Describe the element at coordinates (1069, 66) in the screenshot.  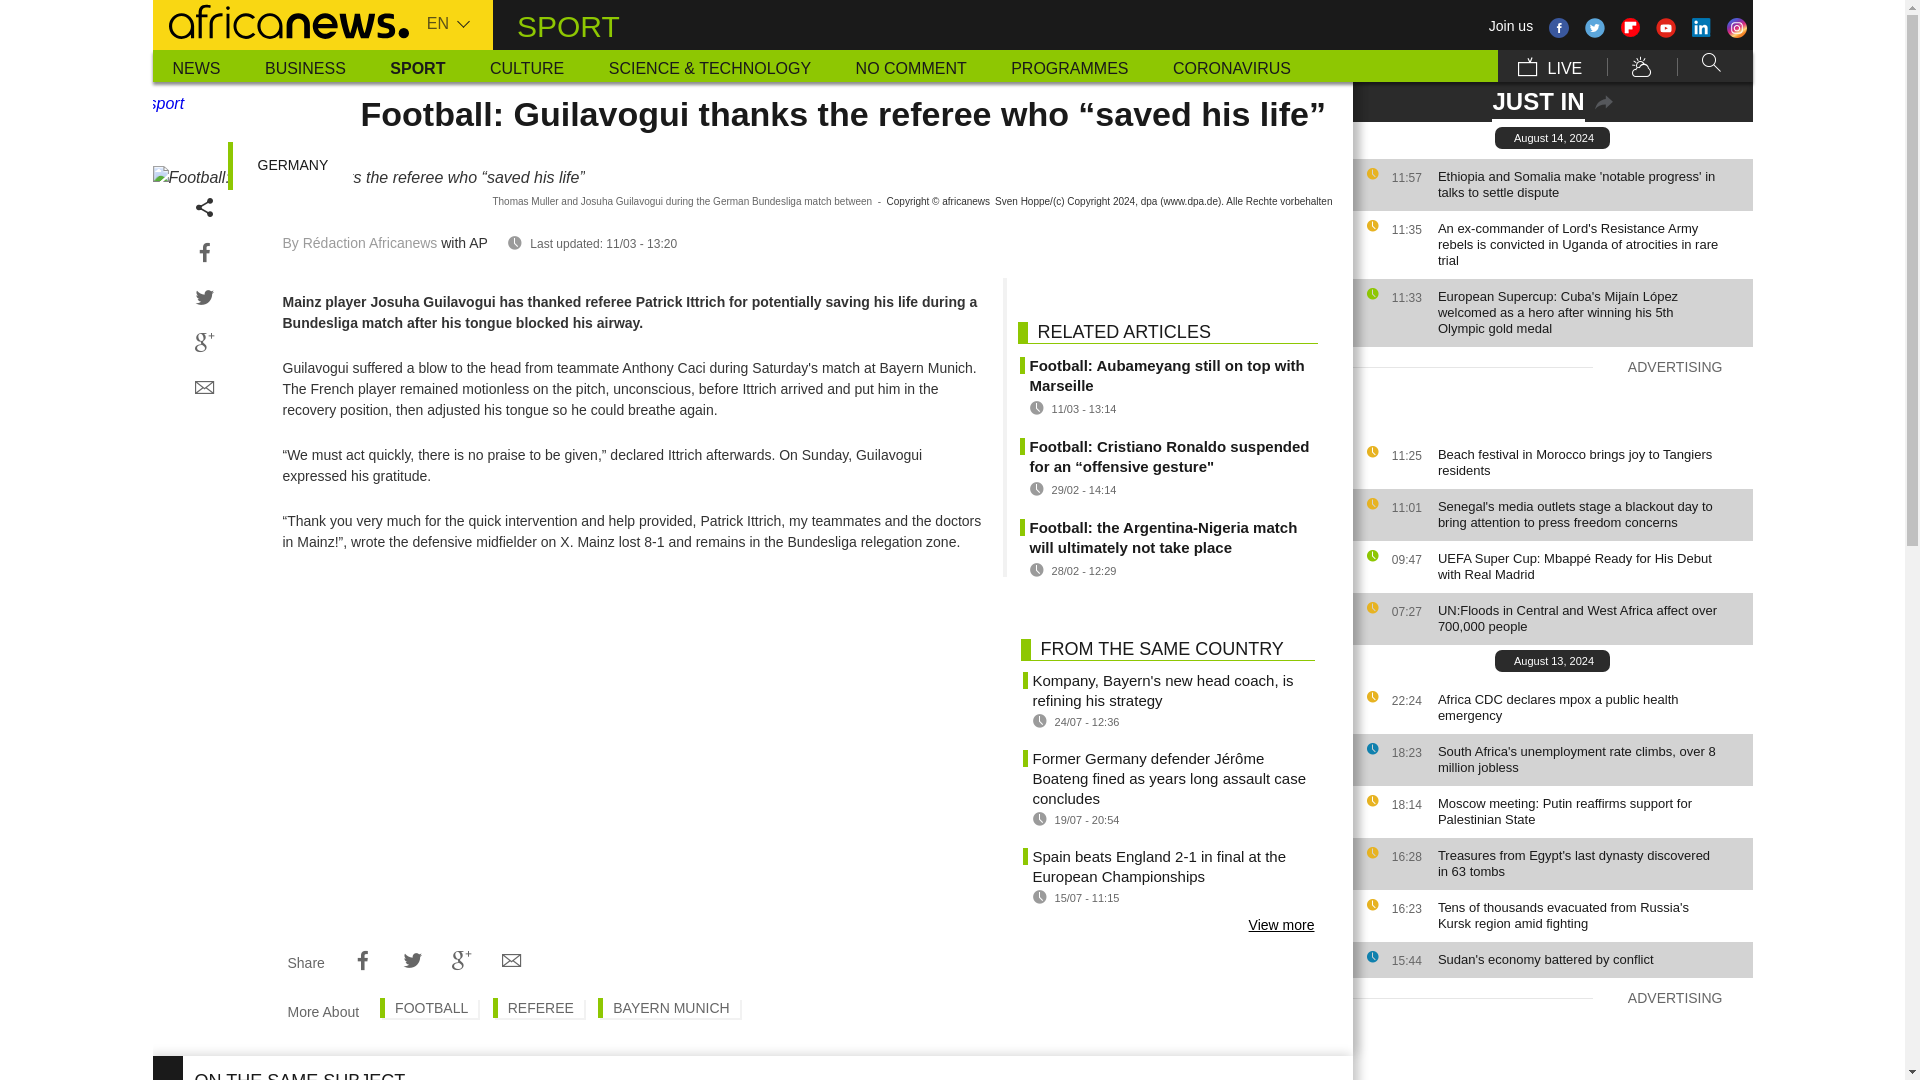
I see `PROGRAMMES` at that location.